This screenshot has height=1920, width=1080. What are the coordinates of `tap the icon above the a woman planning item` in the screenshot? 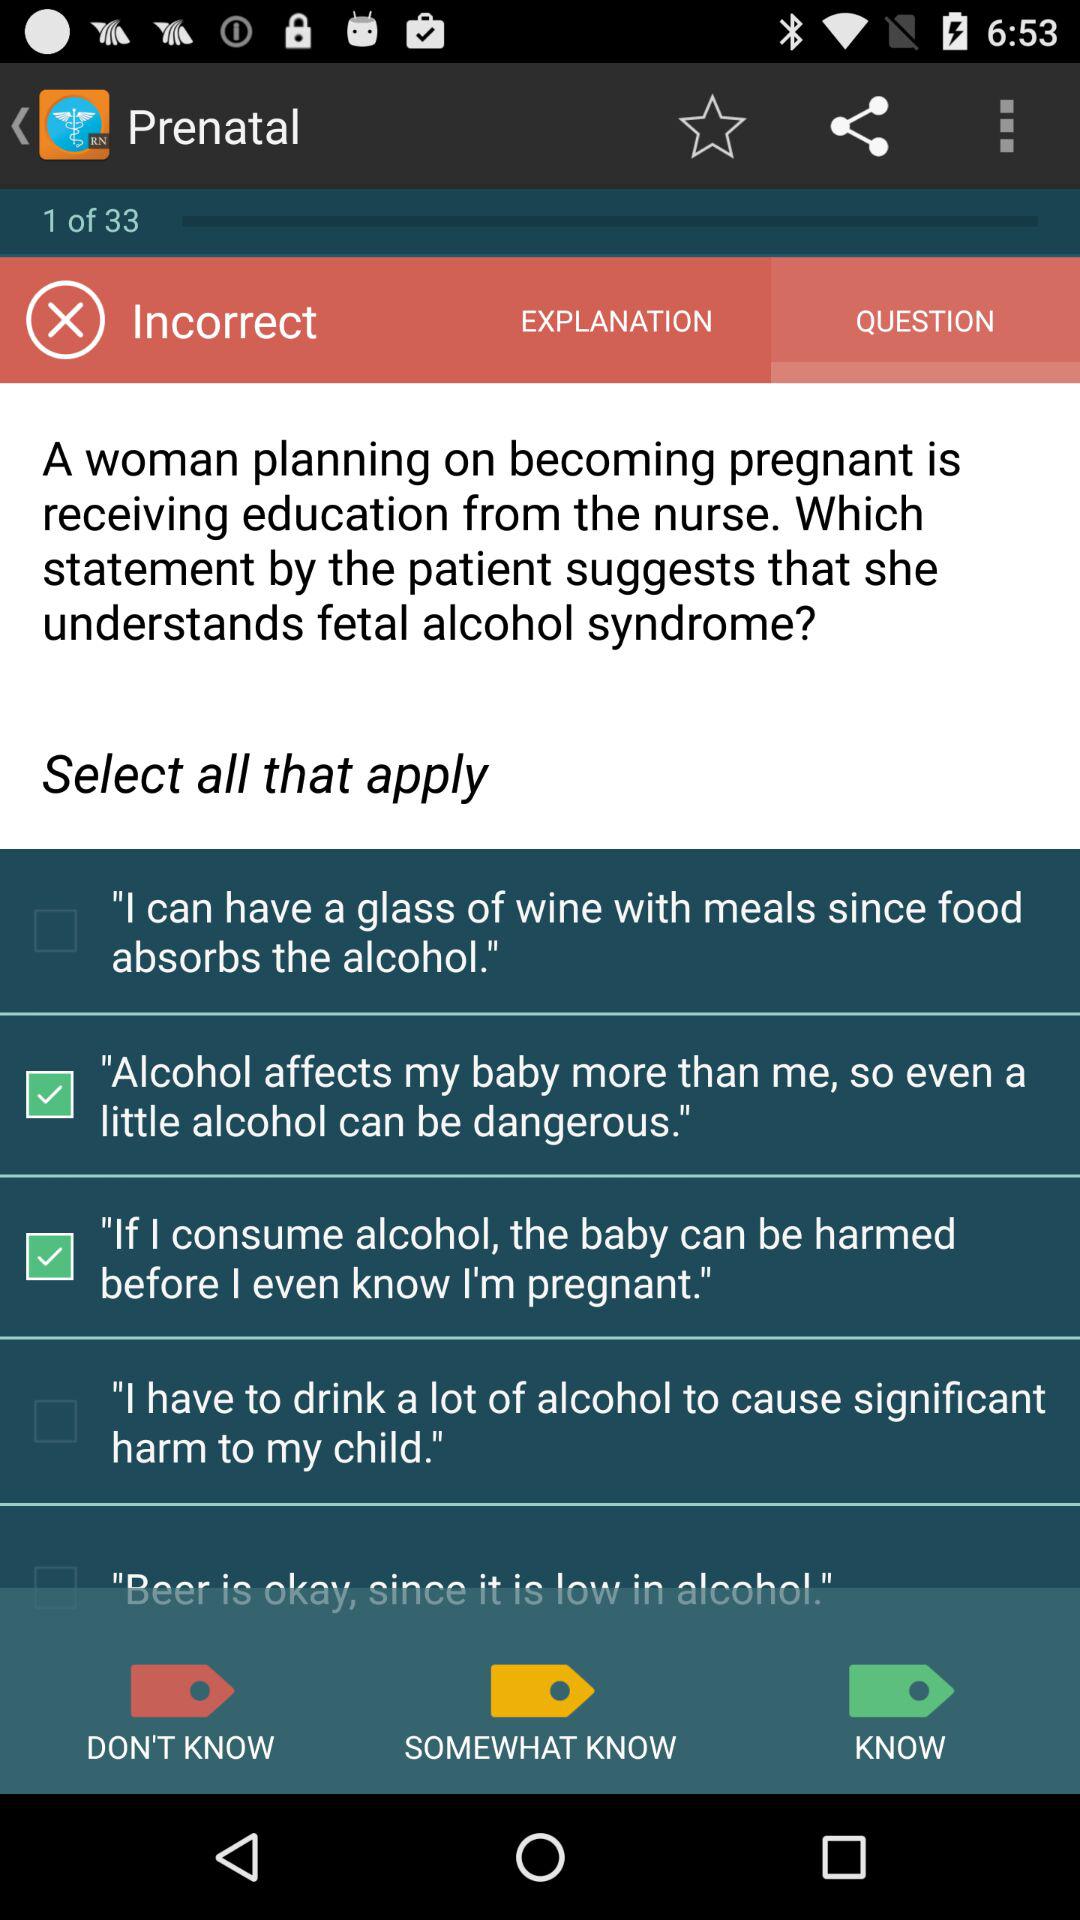 It's located at (616, 320).